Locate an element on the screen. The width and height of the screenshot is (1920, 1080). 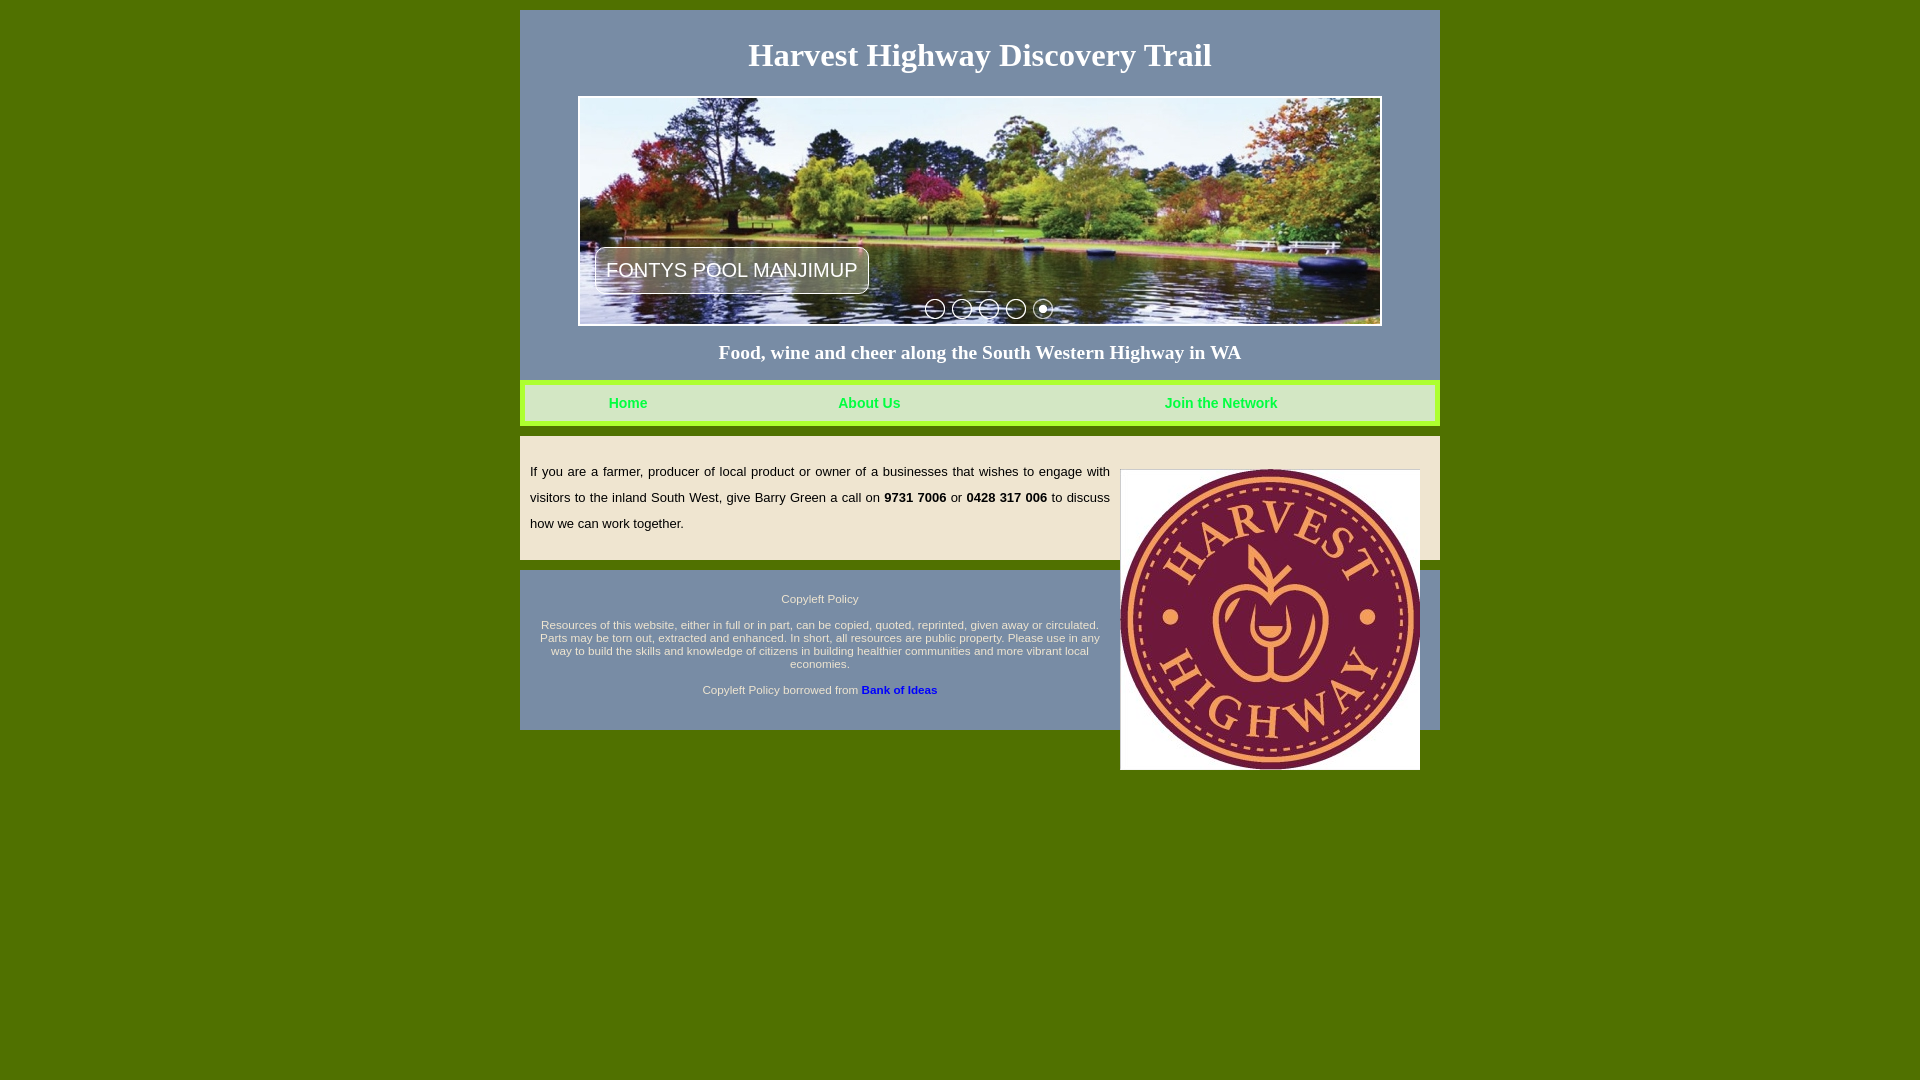
4 is located at coordinates (1016, 309).